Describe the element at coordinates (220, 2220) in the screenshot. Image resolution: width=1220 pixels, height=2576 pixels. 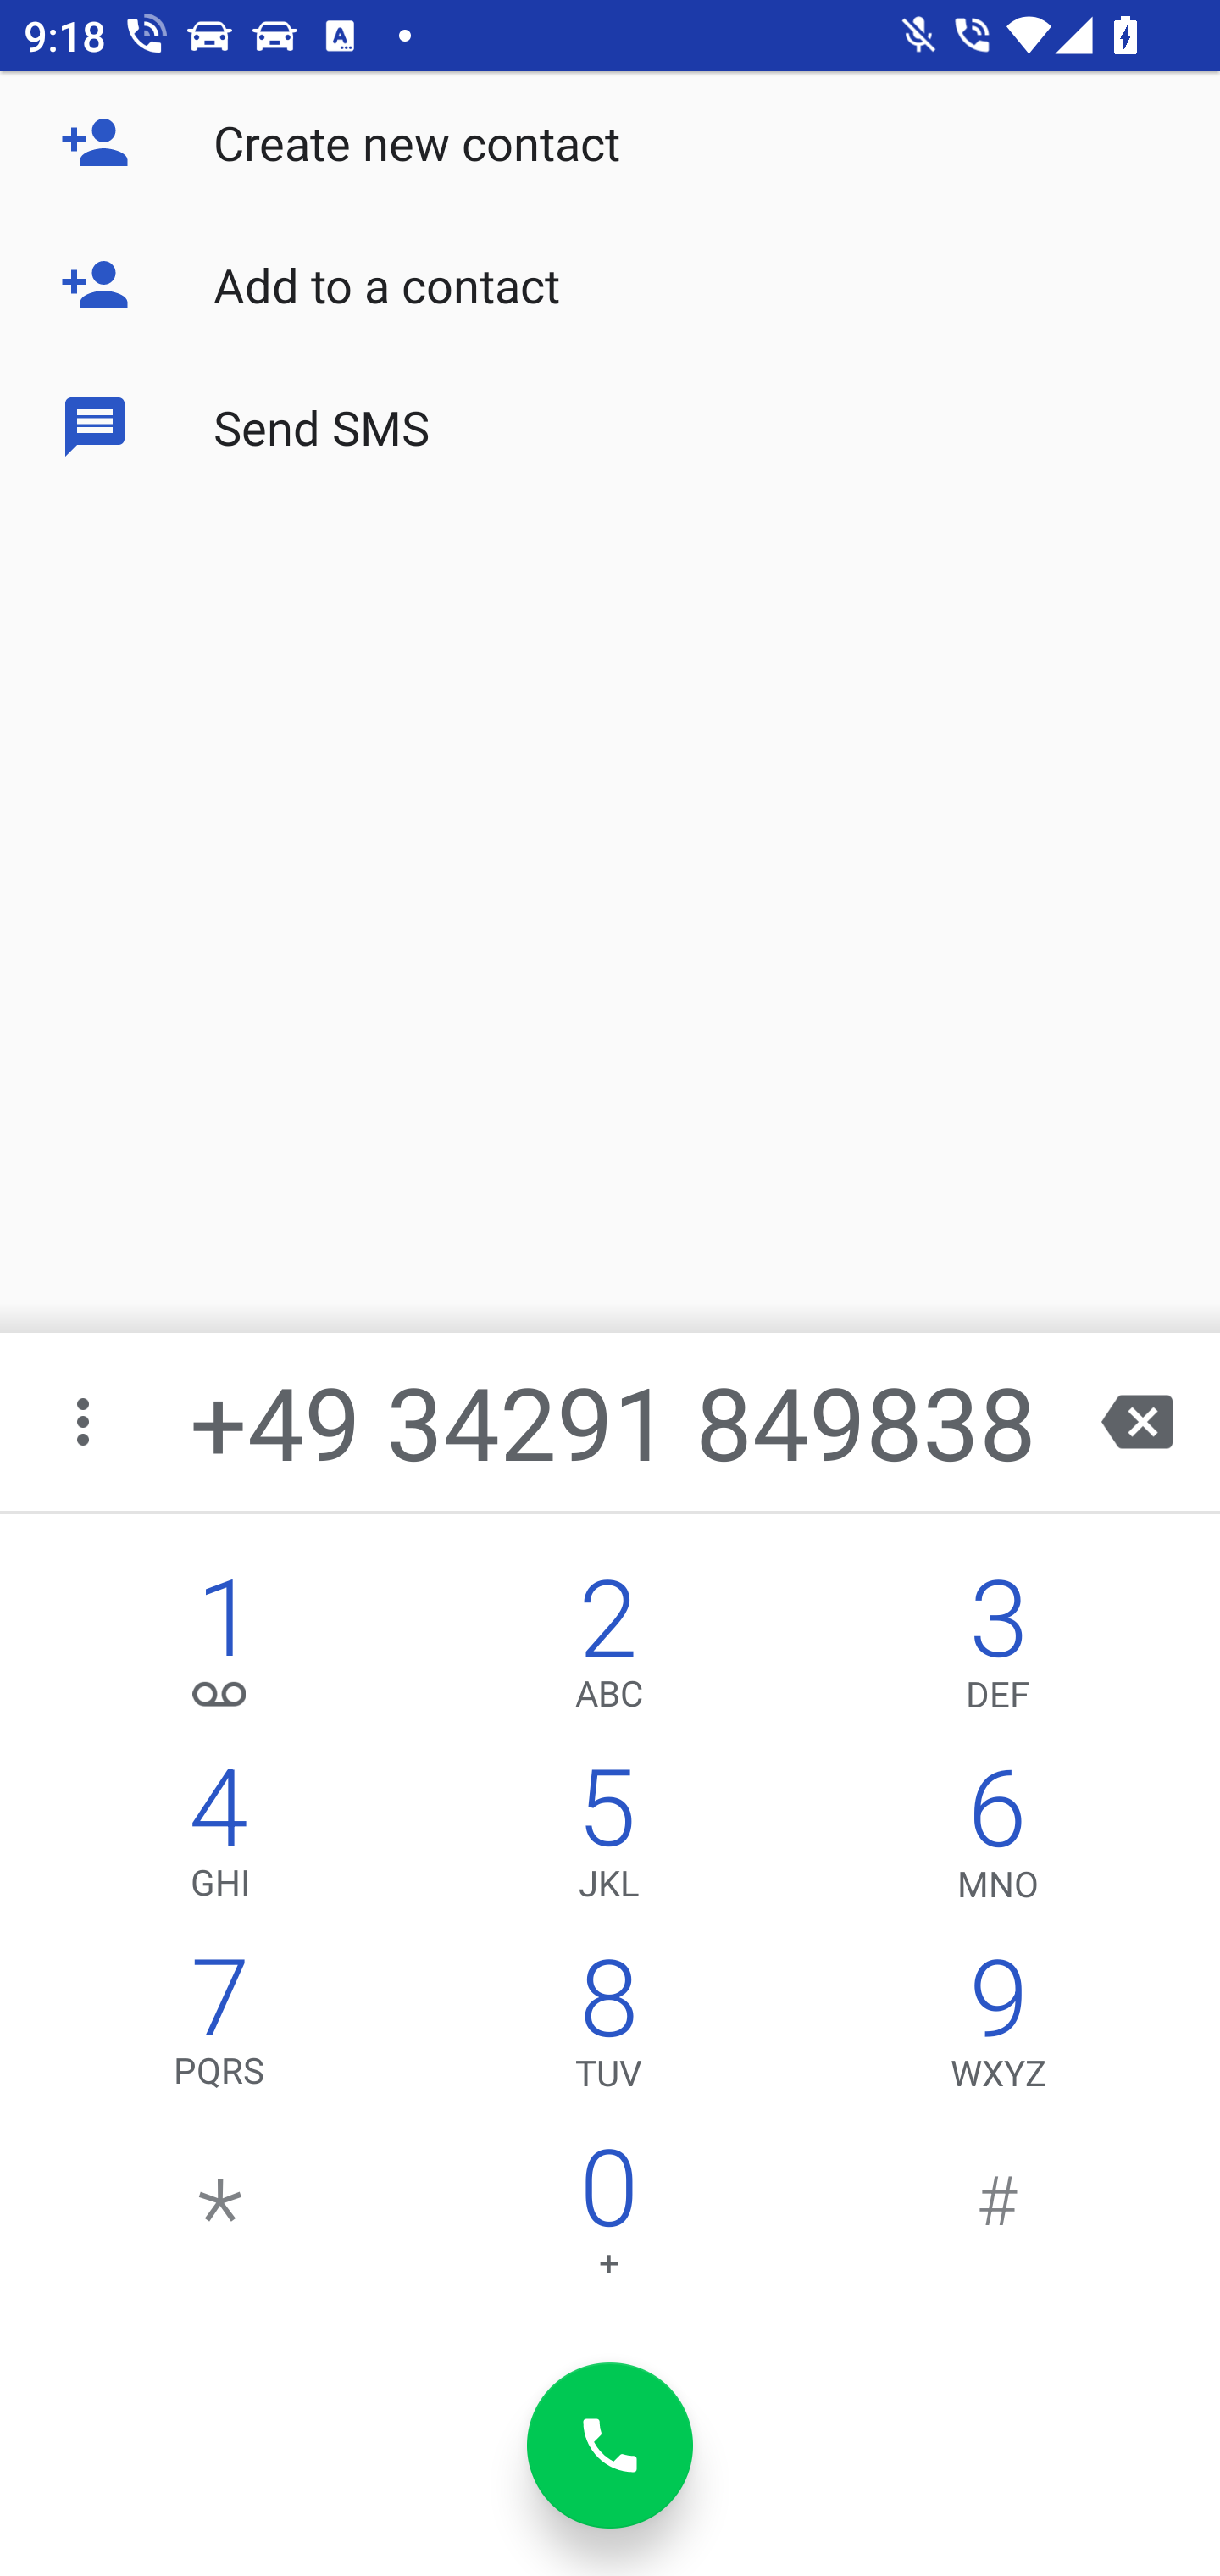
I see `*` at that location.